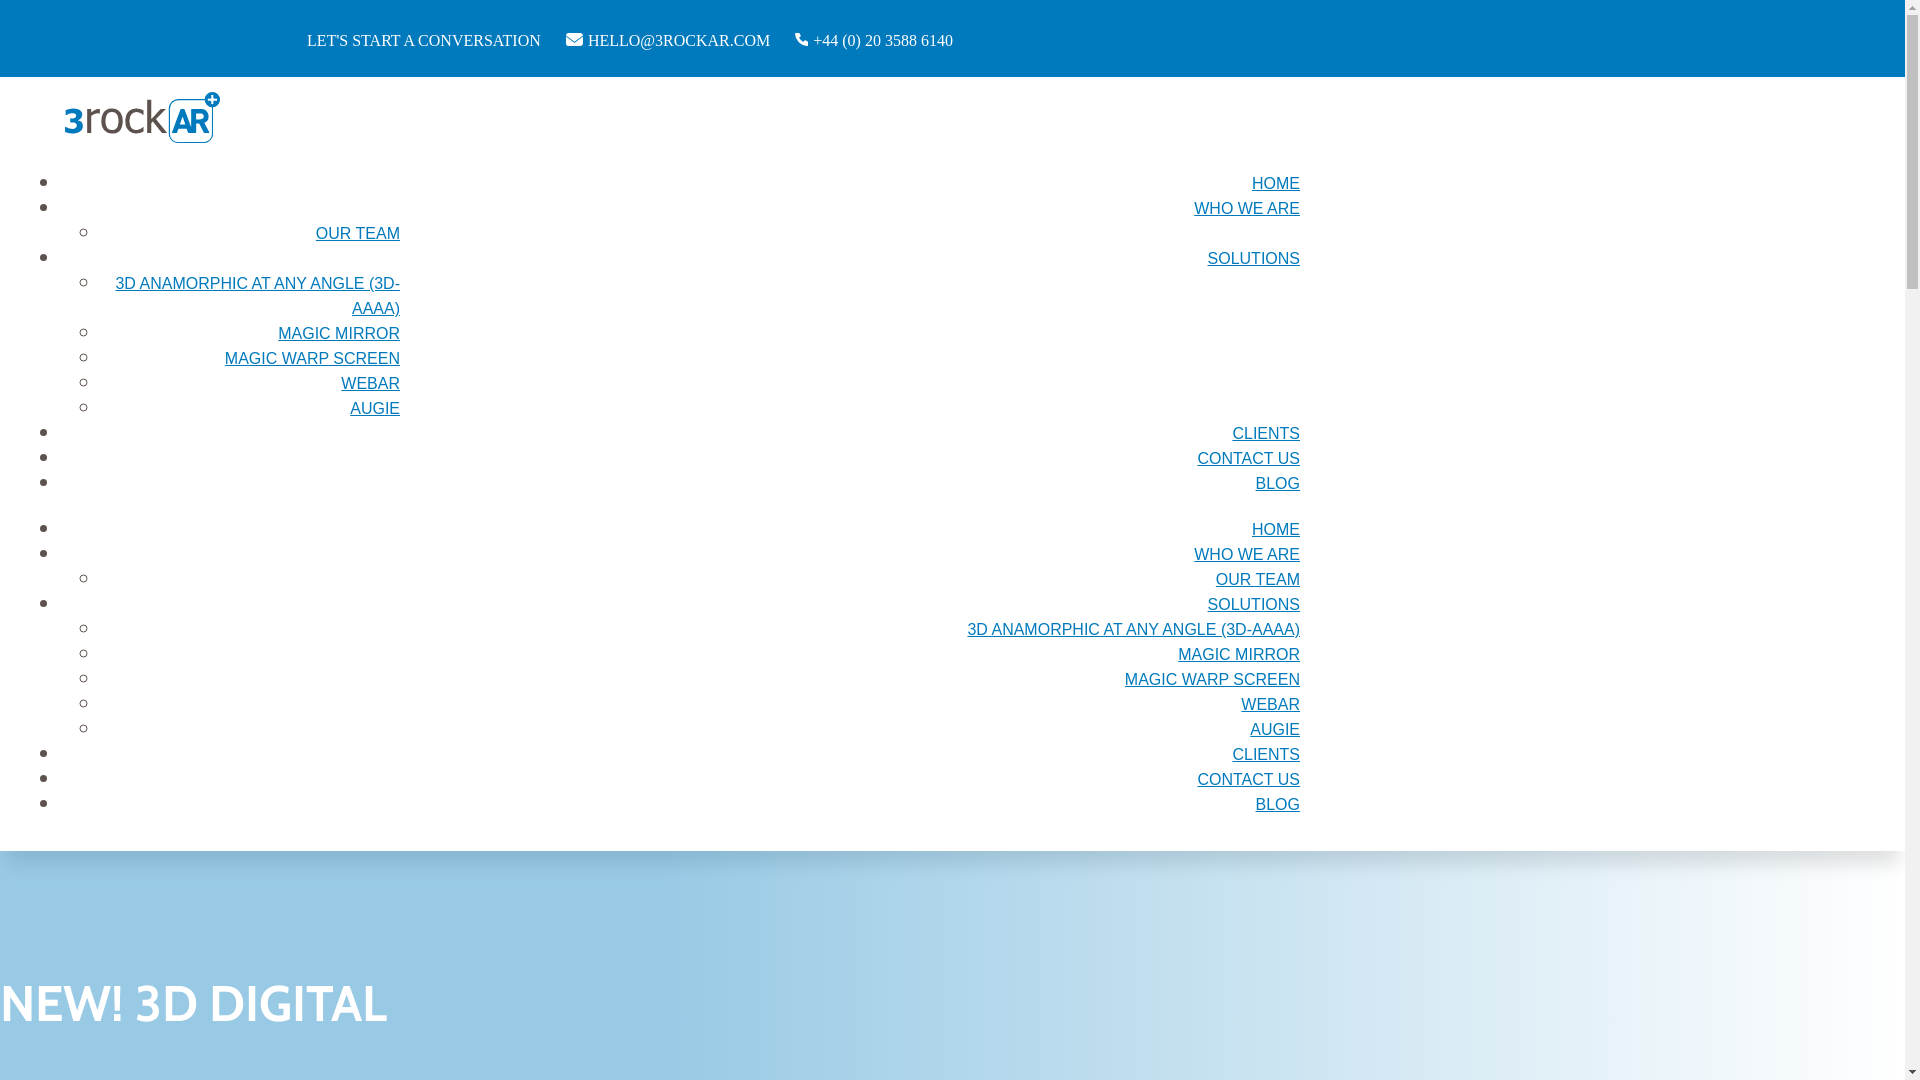 The height and width of the screenshot is (1080, 1920). Describe the element at coordinates (1258, 580) in the screenshot. I see `OUR TEAM` at that location.